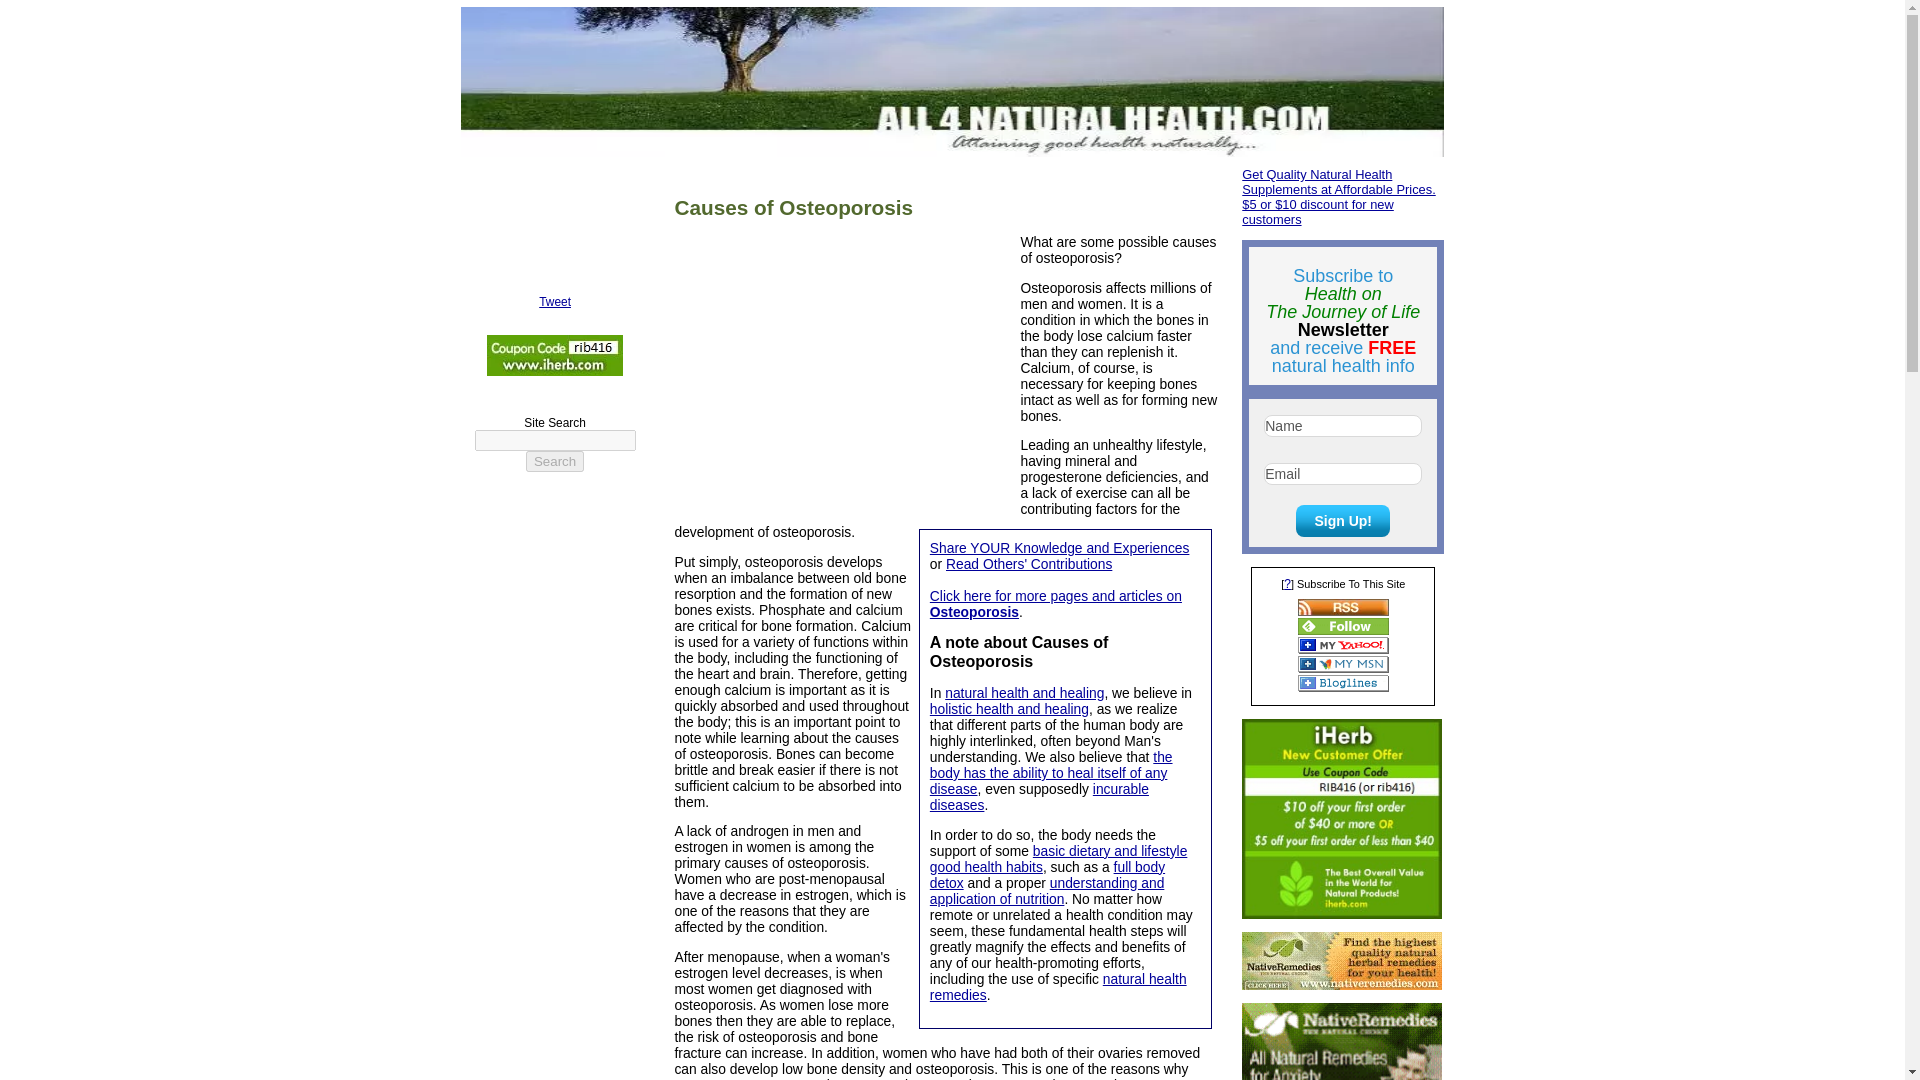 The image size is (1920, 1080). Describe the element at coordinates (1051, 773) in the screenshot. I see `the body has the ability to heal itself of any disease` at that location.